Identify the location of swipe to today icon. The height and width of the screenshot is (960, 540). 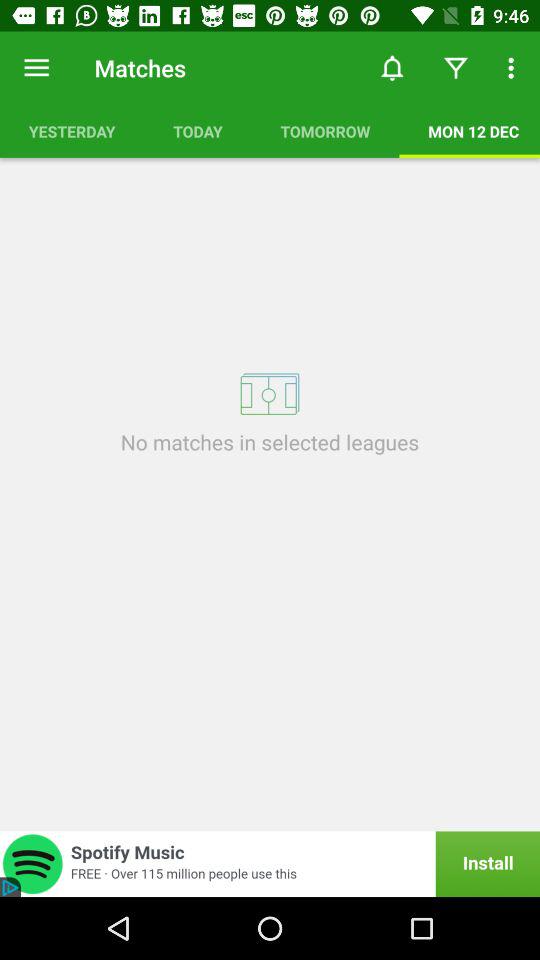
(198, 131).